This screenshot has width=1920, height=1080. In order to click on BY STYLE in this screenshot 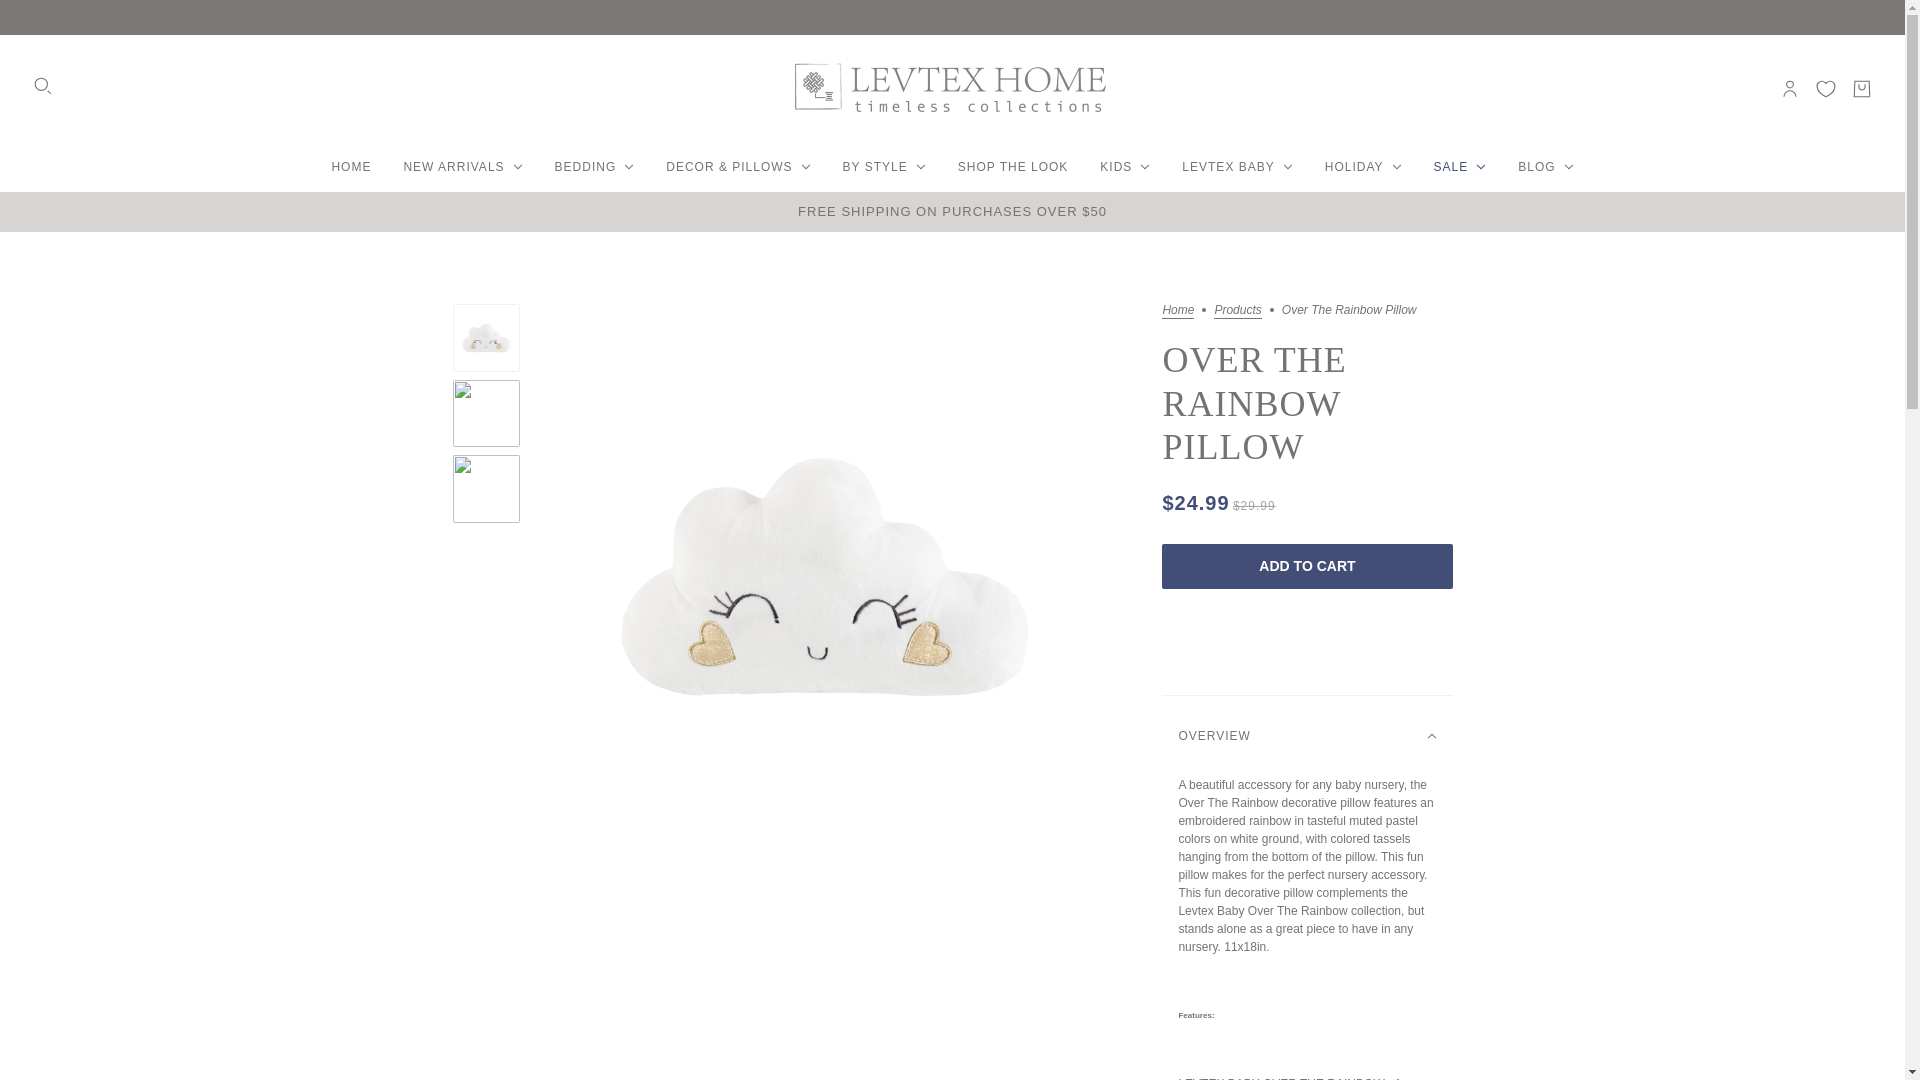, I will do `click(884, 166)`.